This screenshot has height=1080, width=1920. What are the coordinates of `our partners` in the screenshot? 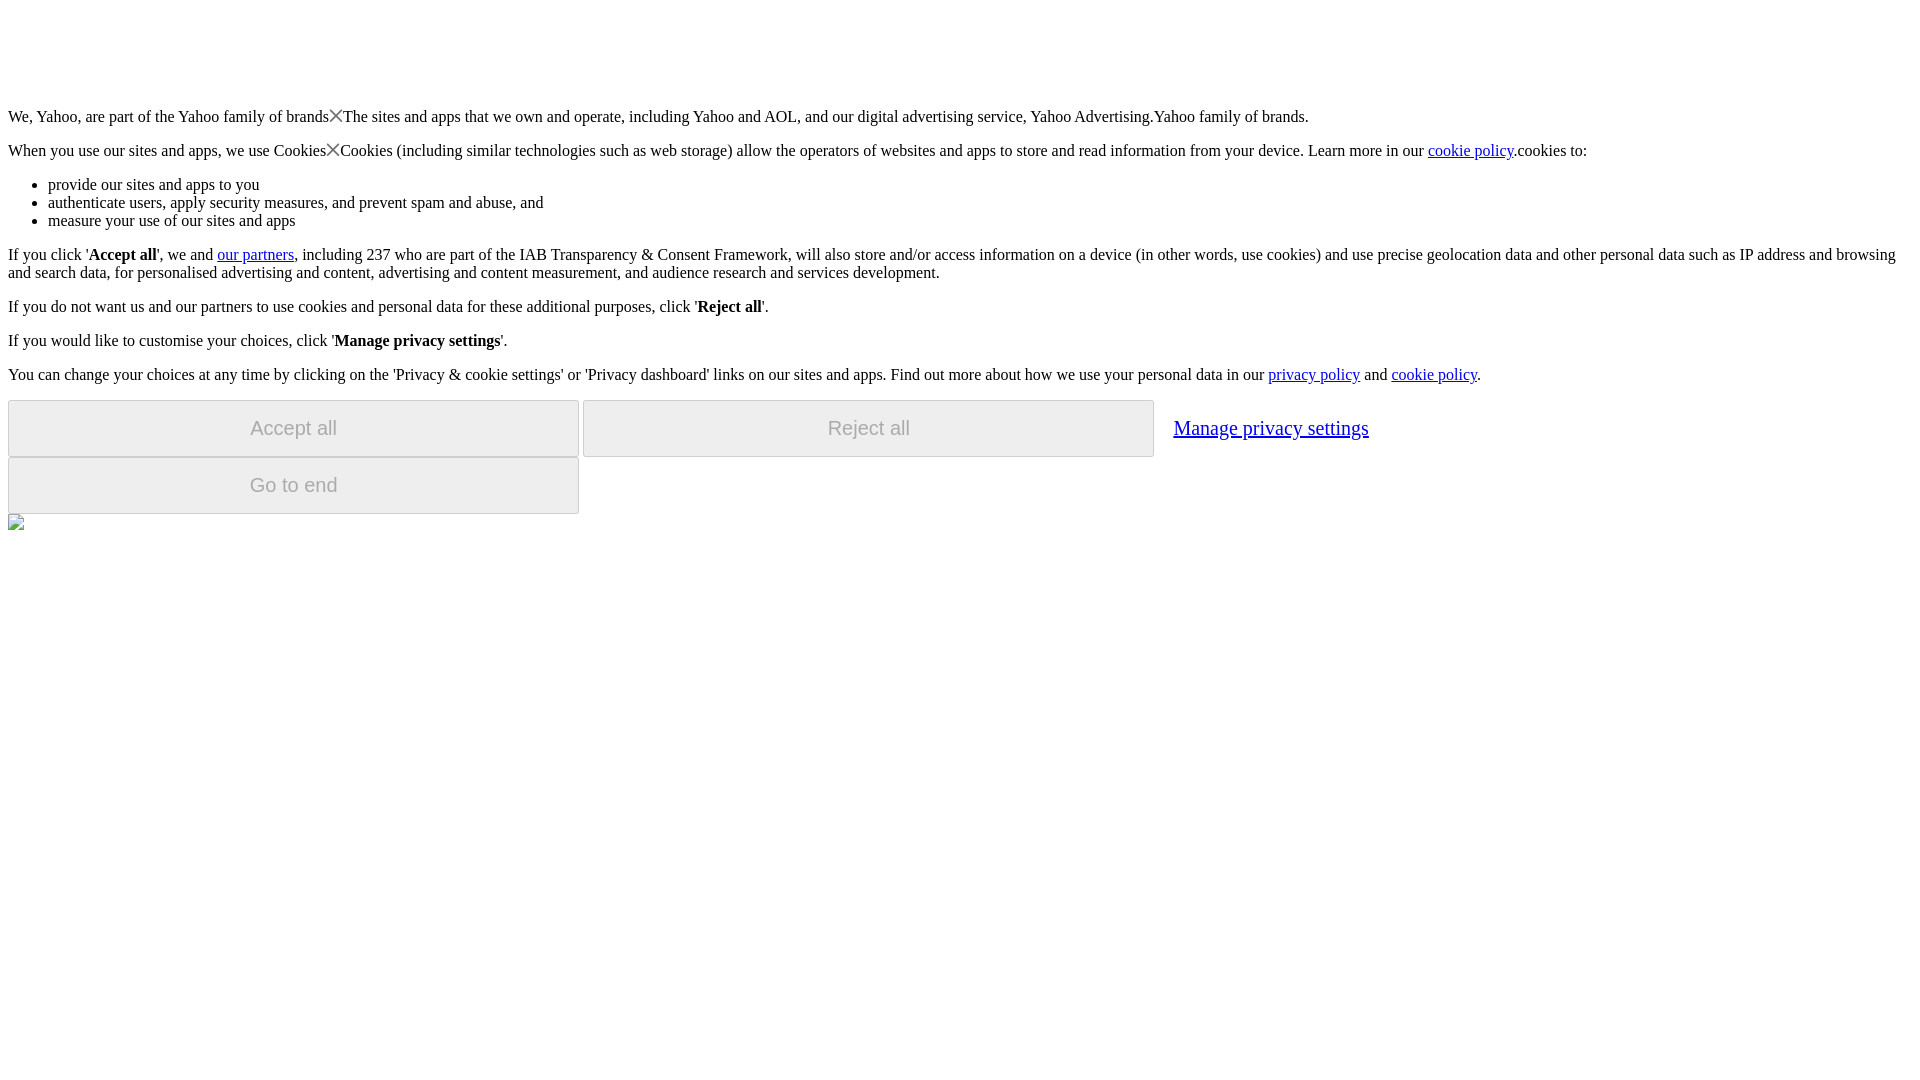 It's located at (254, 254).